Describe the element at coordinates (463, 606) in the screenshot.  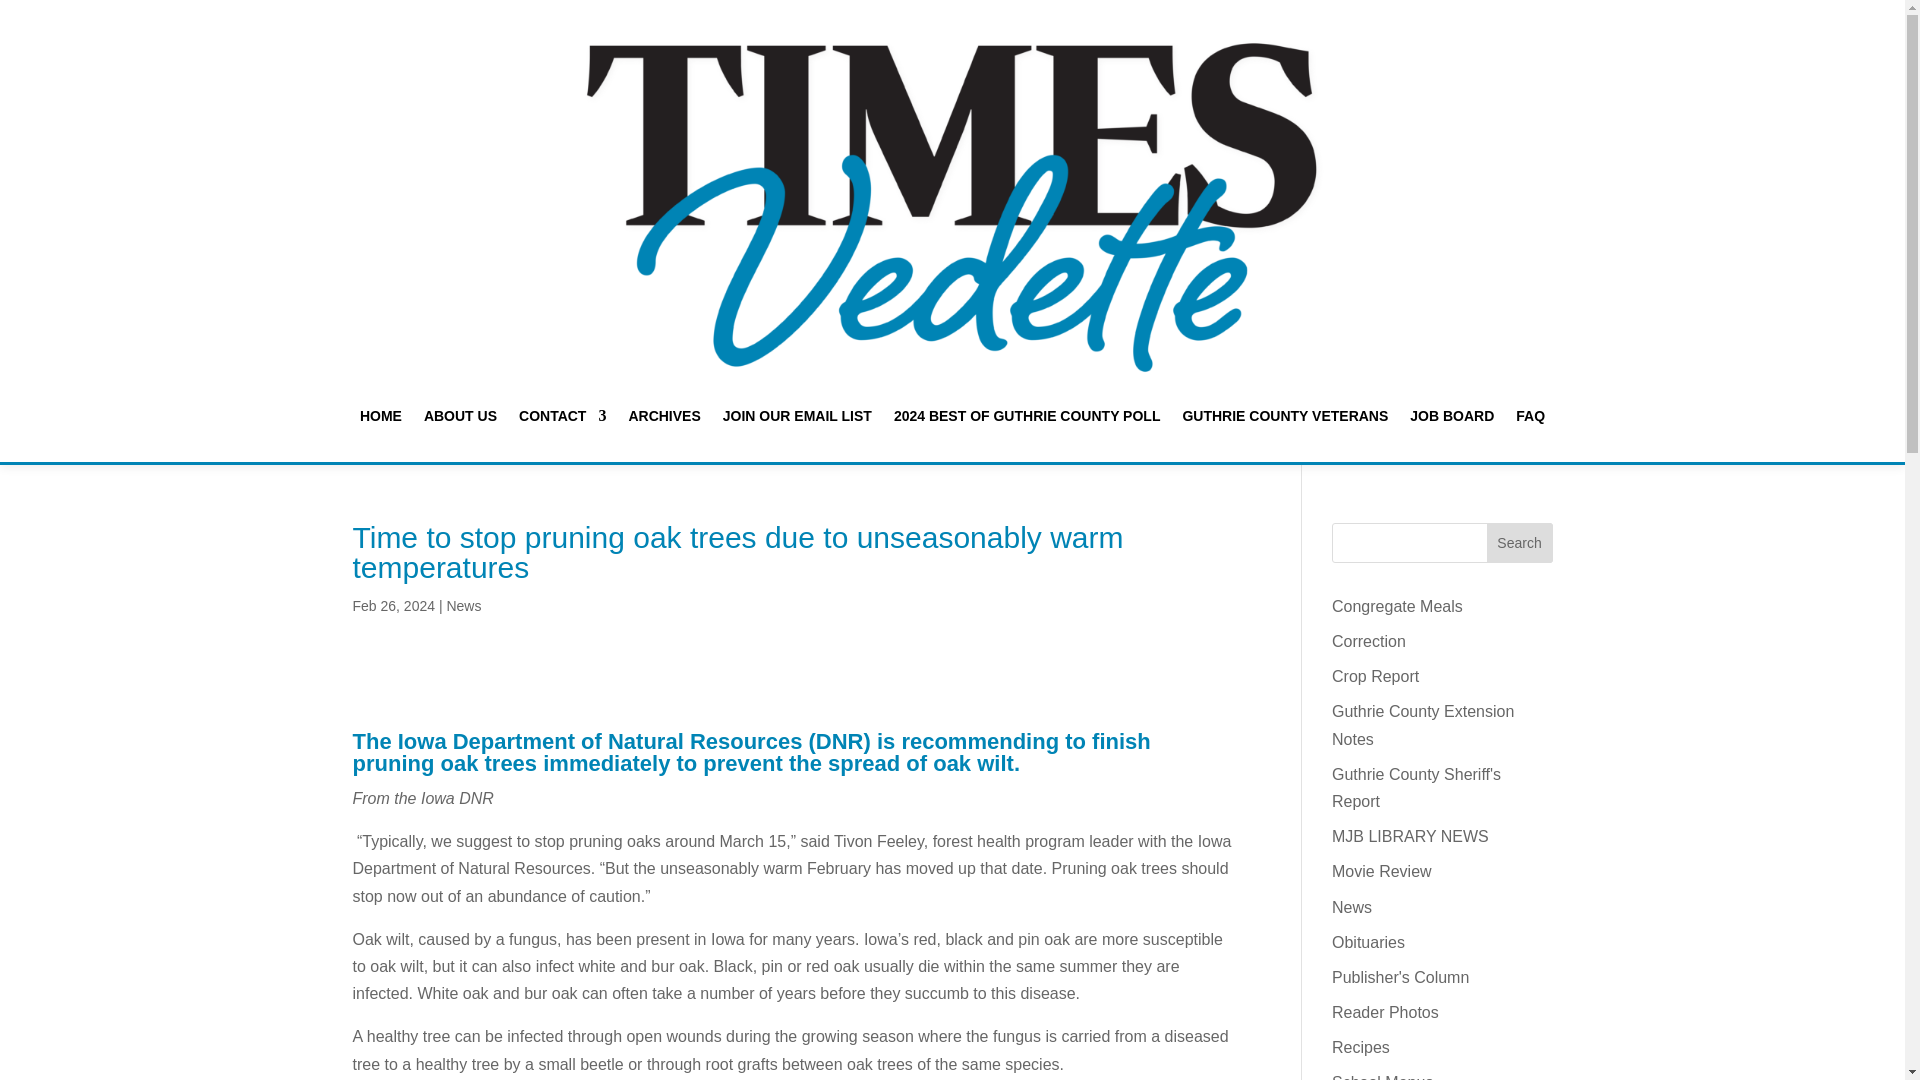
I see `News` at that location.